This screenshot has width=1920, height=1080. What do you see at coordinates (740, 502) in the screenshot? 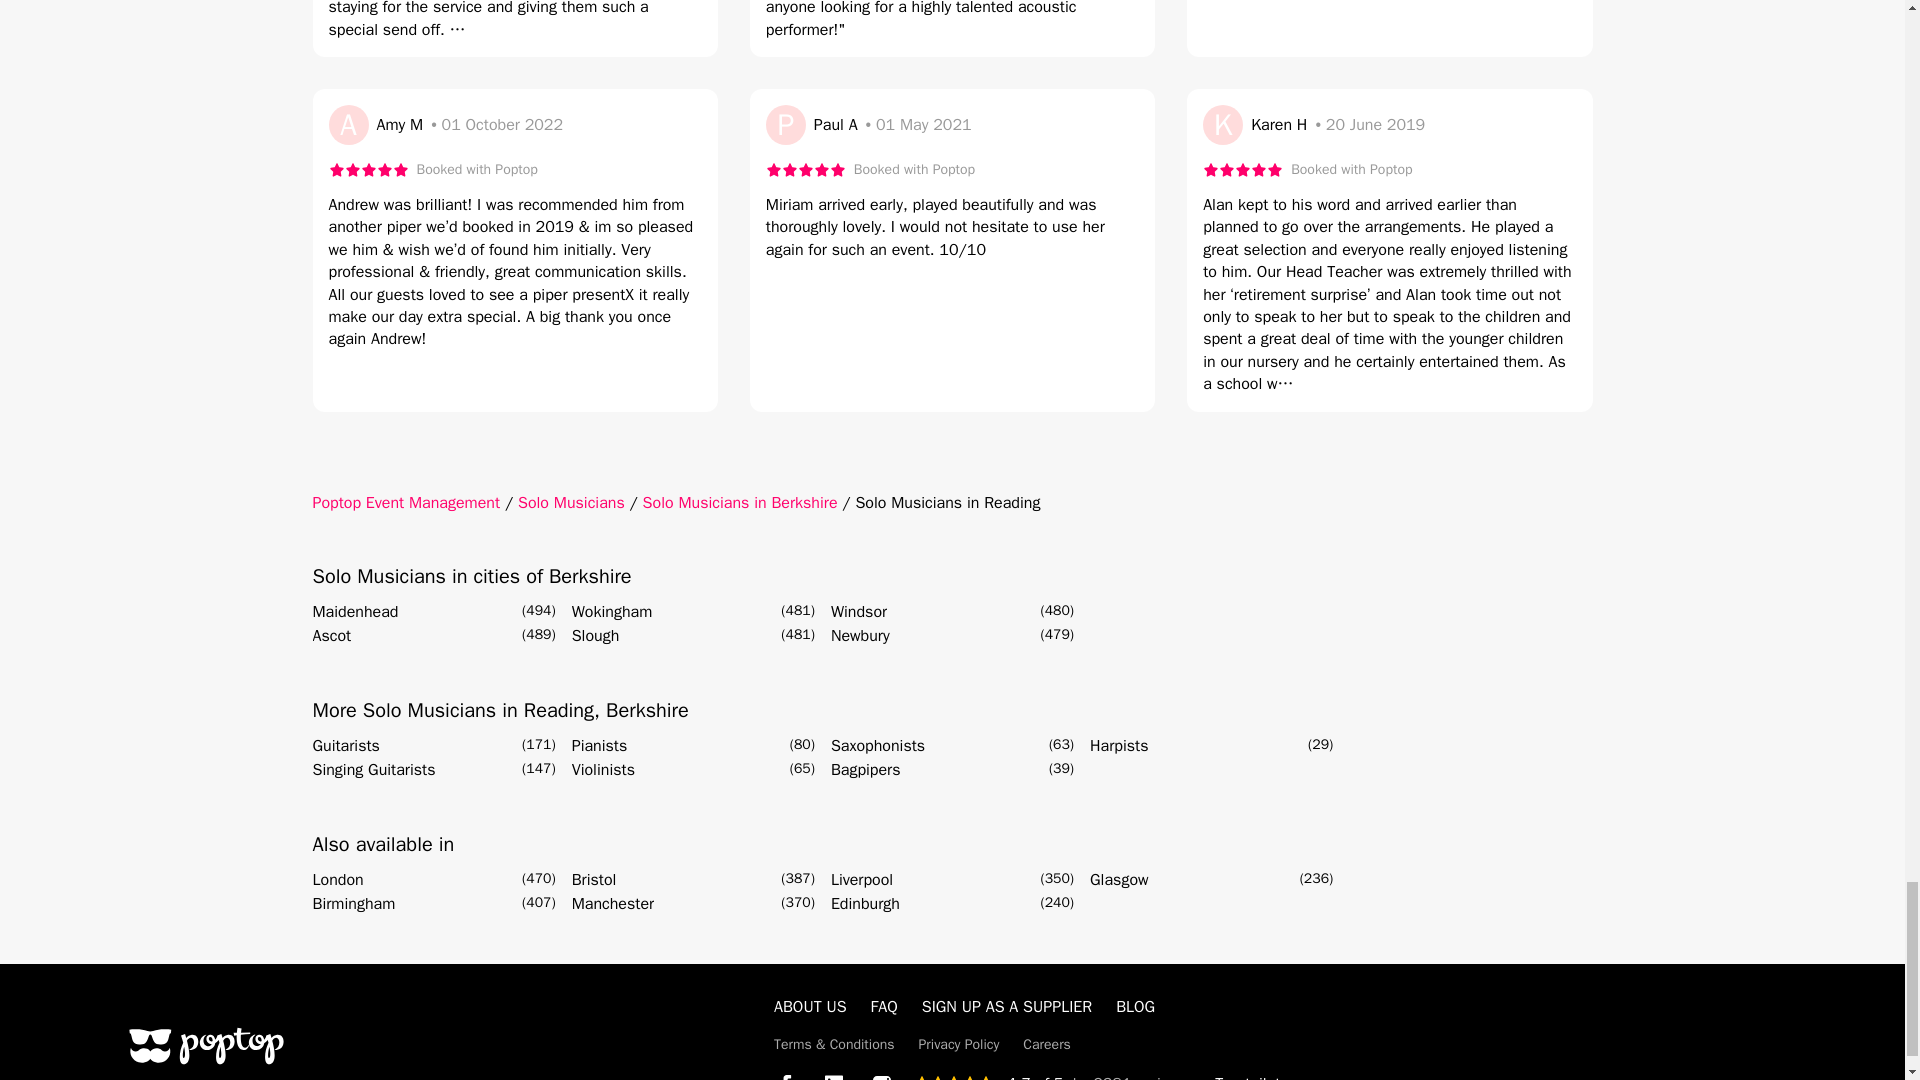
I see `Solo Musicians in Berkshire` at bounding box center [740, 502].